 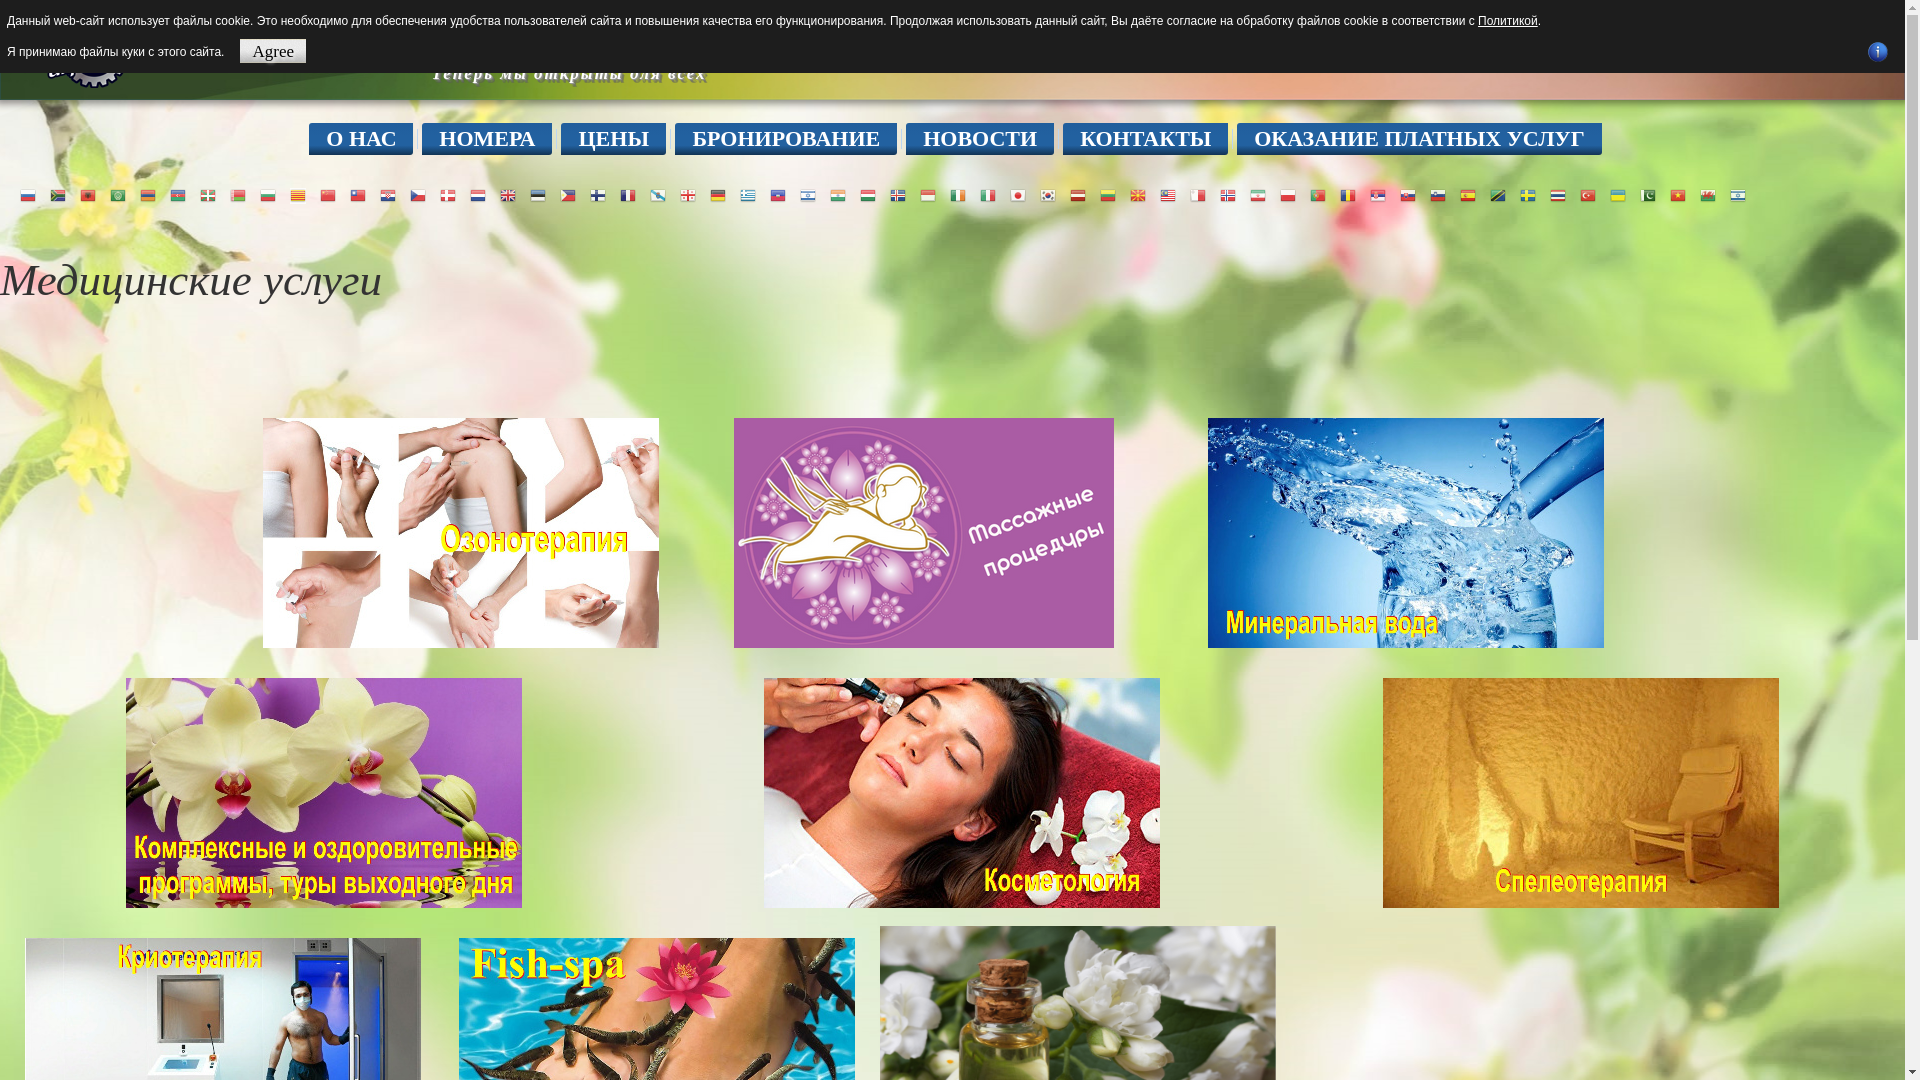 What do you see at coordinates (1708, 194) in the screenshot?
I see `Welsh` at bounding box center [1708, 194].